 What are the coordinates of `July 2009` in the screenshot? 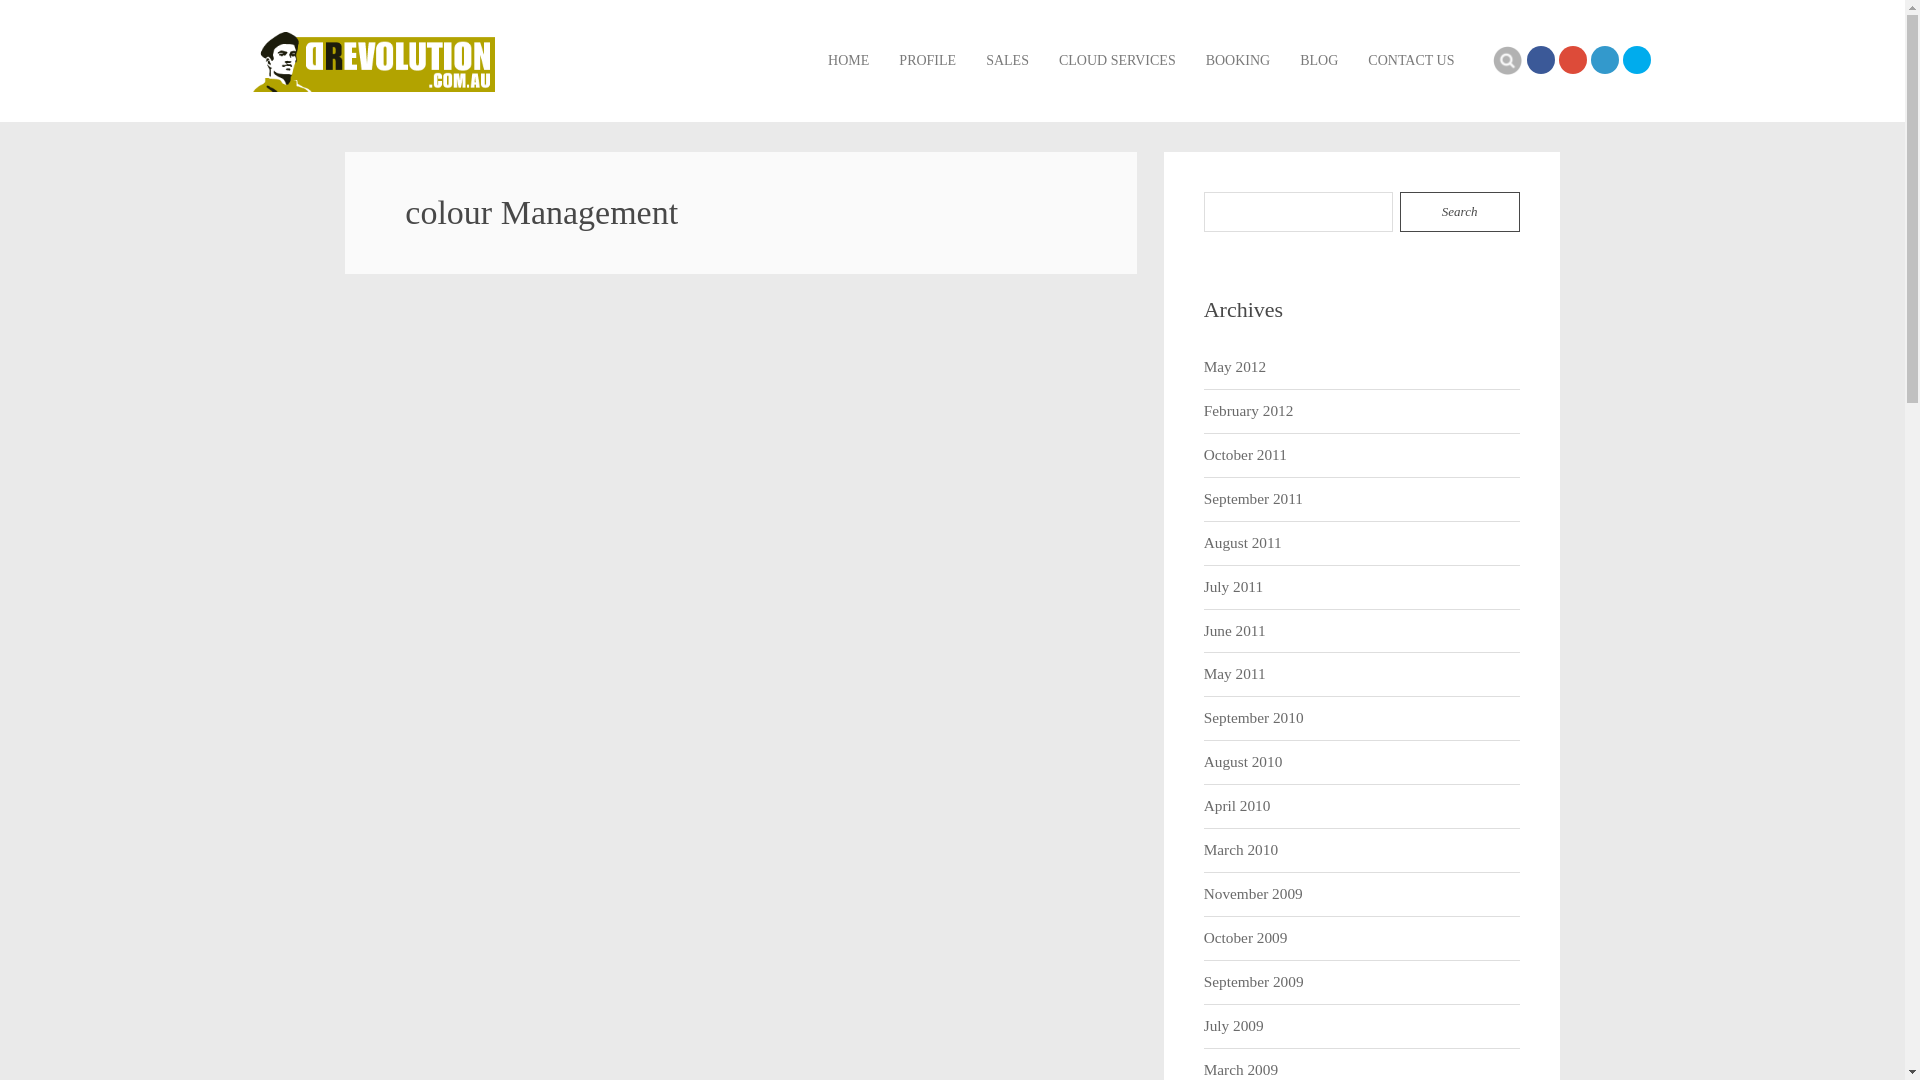 It's located at (1234, 1026).